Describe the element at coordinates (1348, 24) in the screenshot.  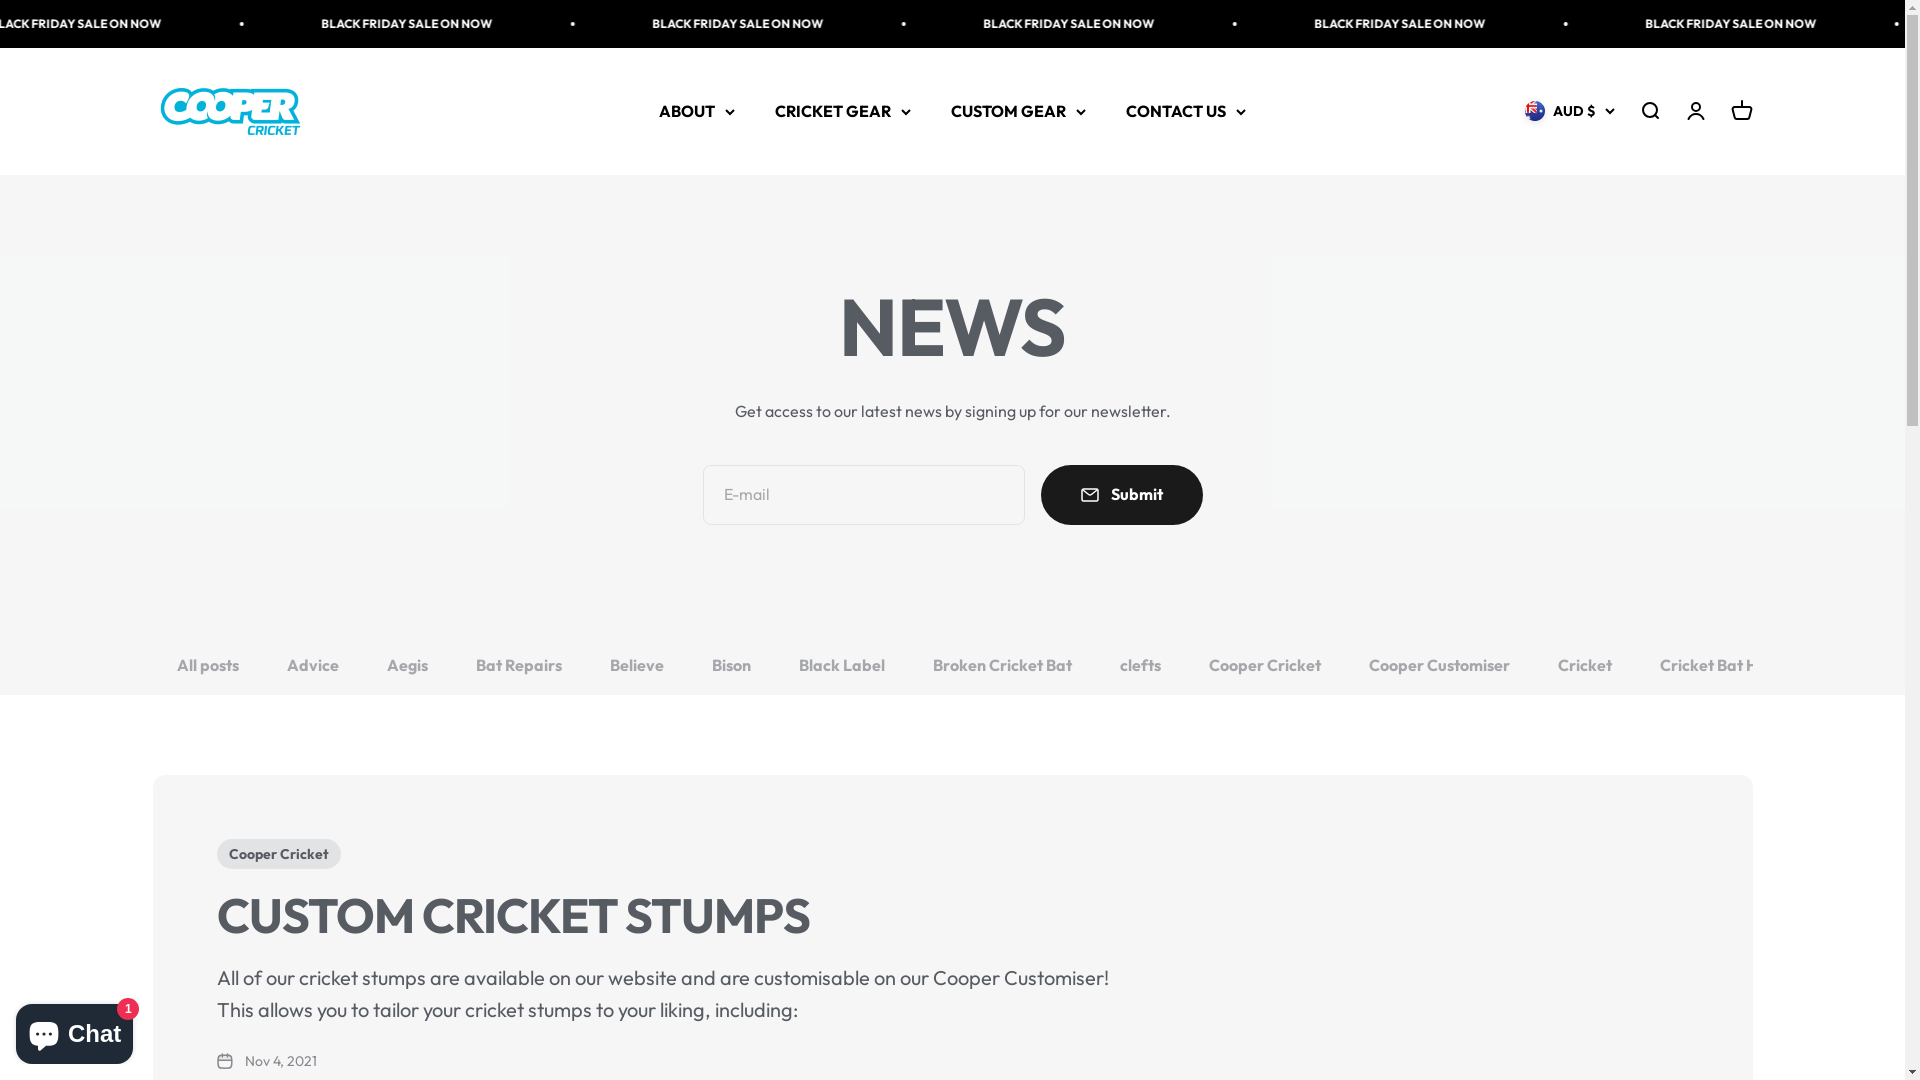
I see `BLACK FRIDAY SALE ON NOW` at that location.